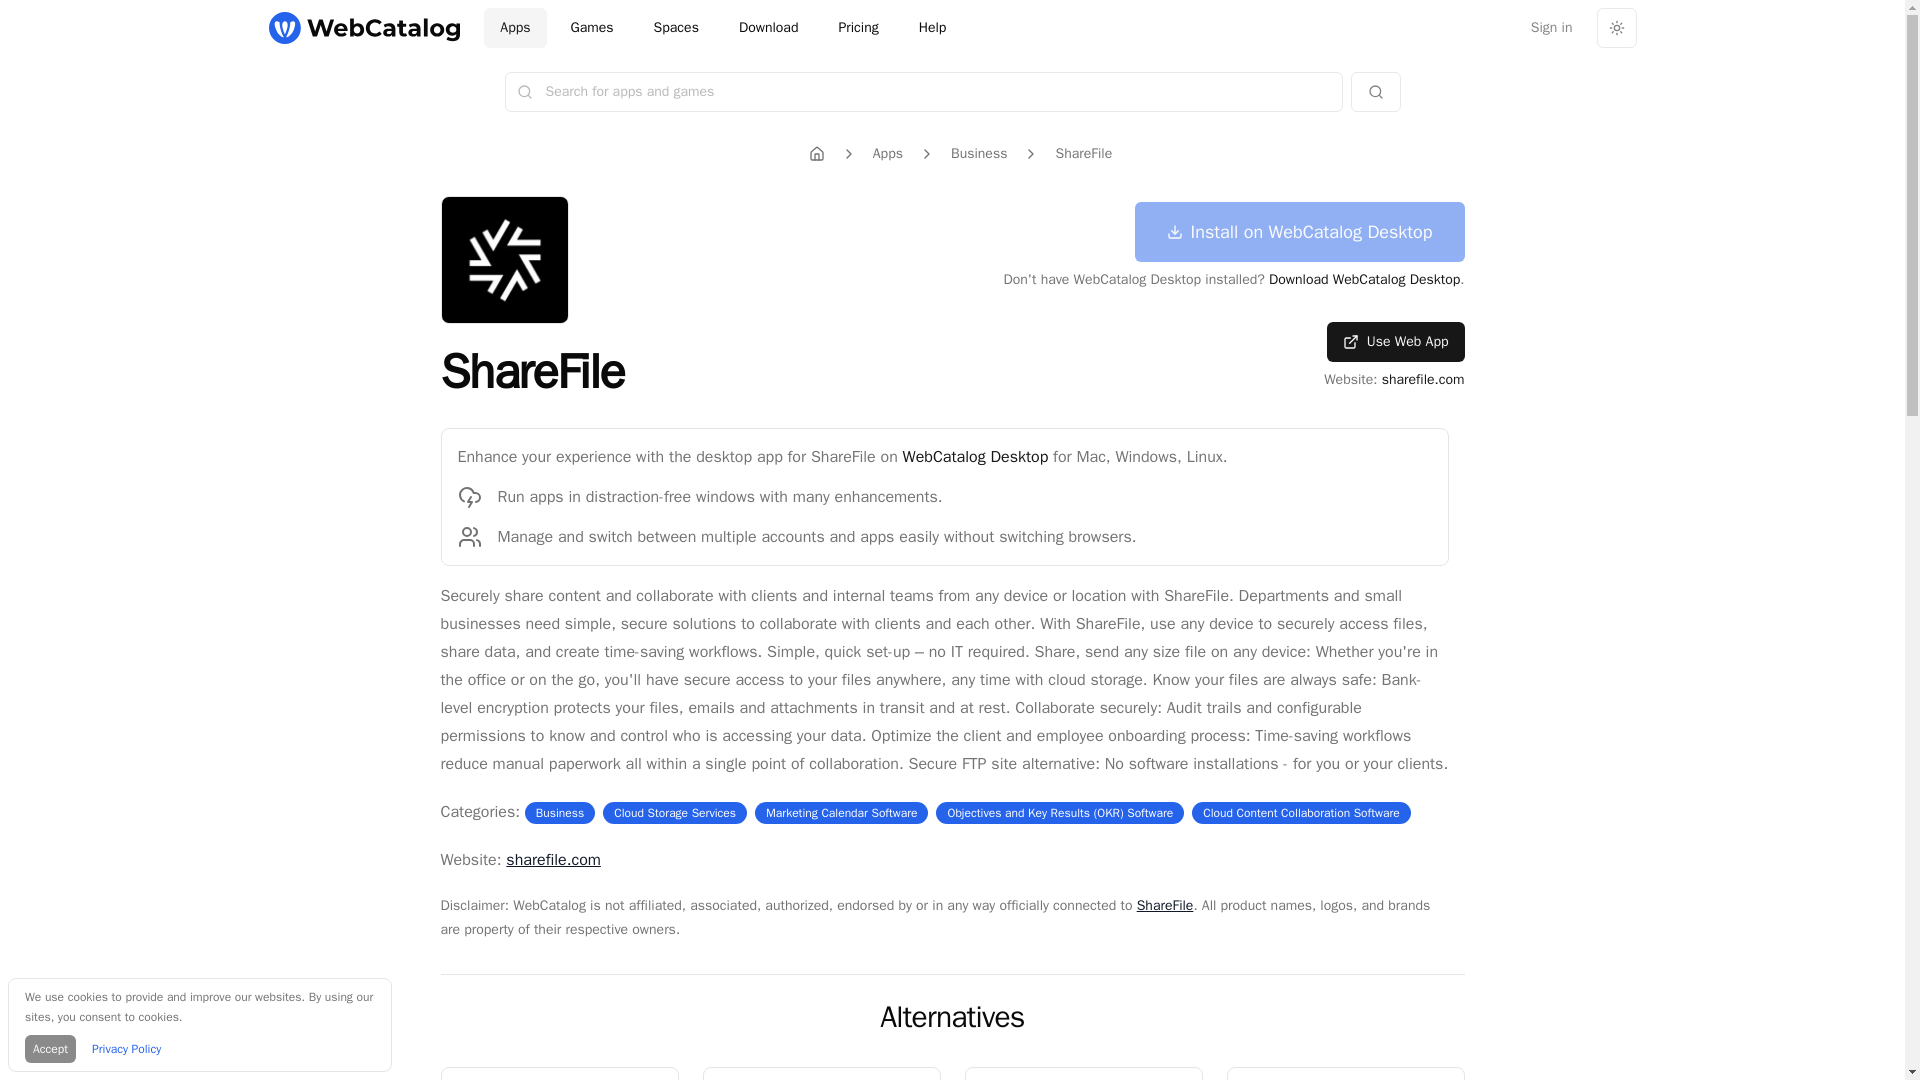  I want to click on Spaces, so click(558, 1074).